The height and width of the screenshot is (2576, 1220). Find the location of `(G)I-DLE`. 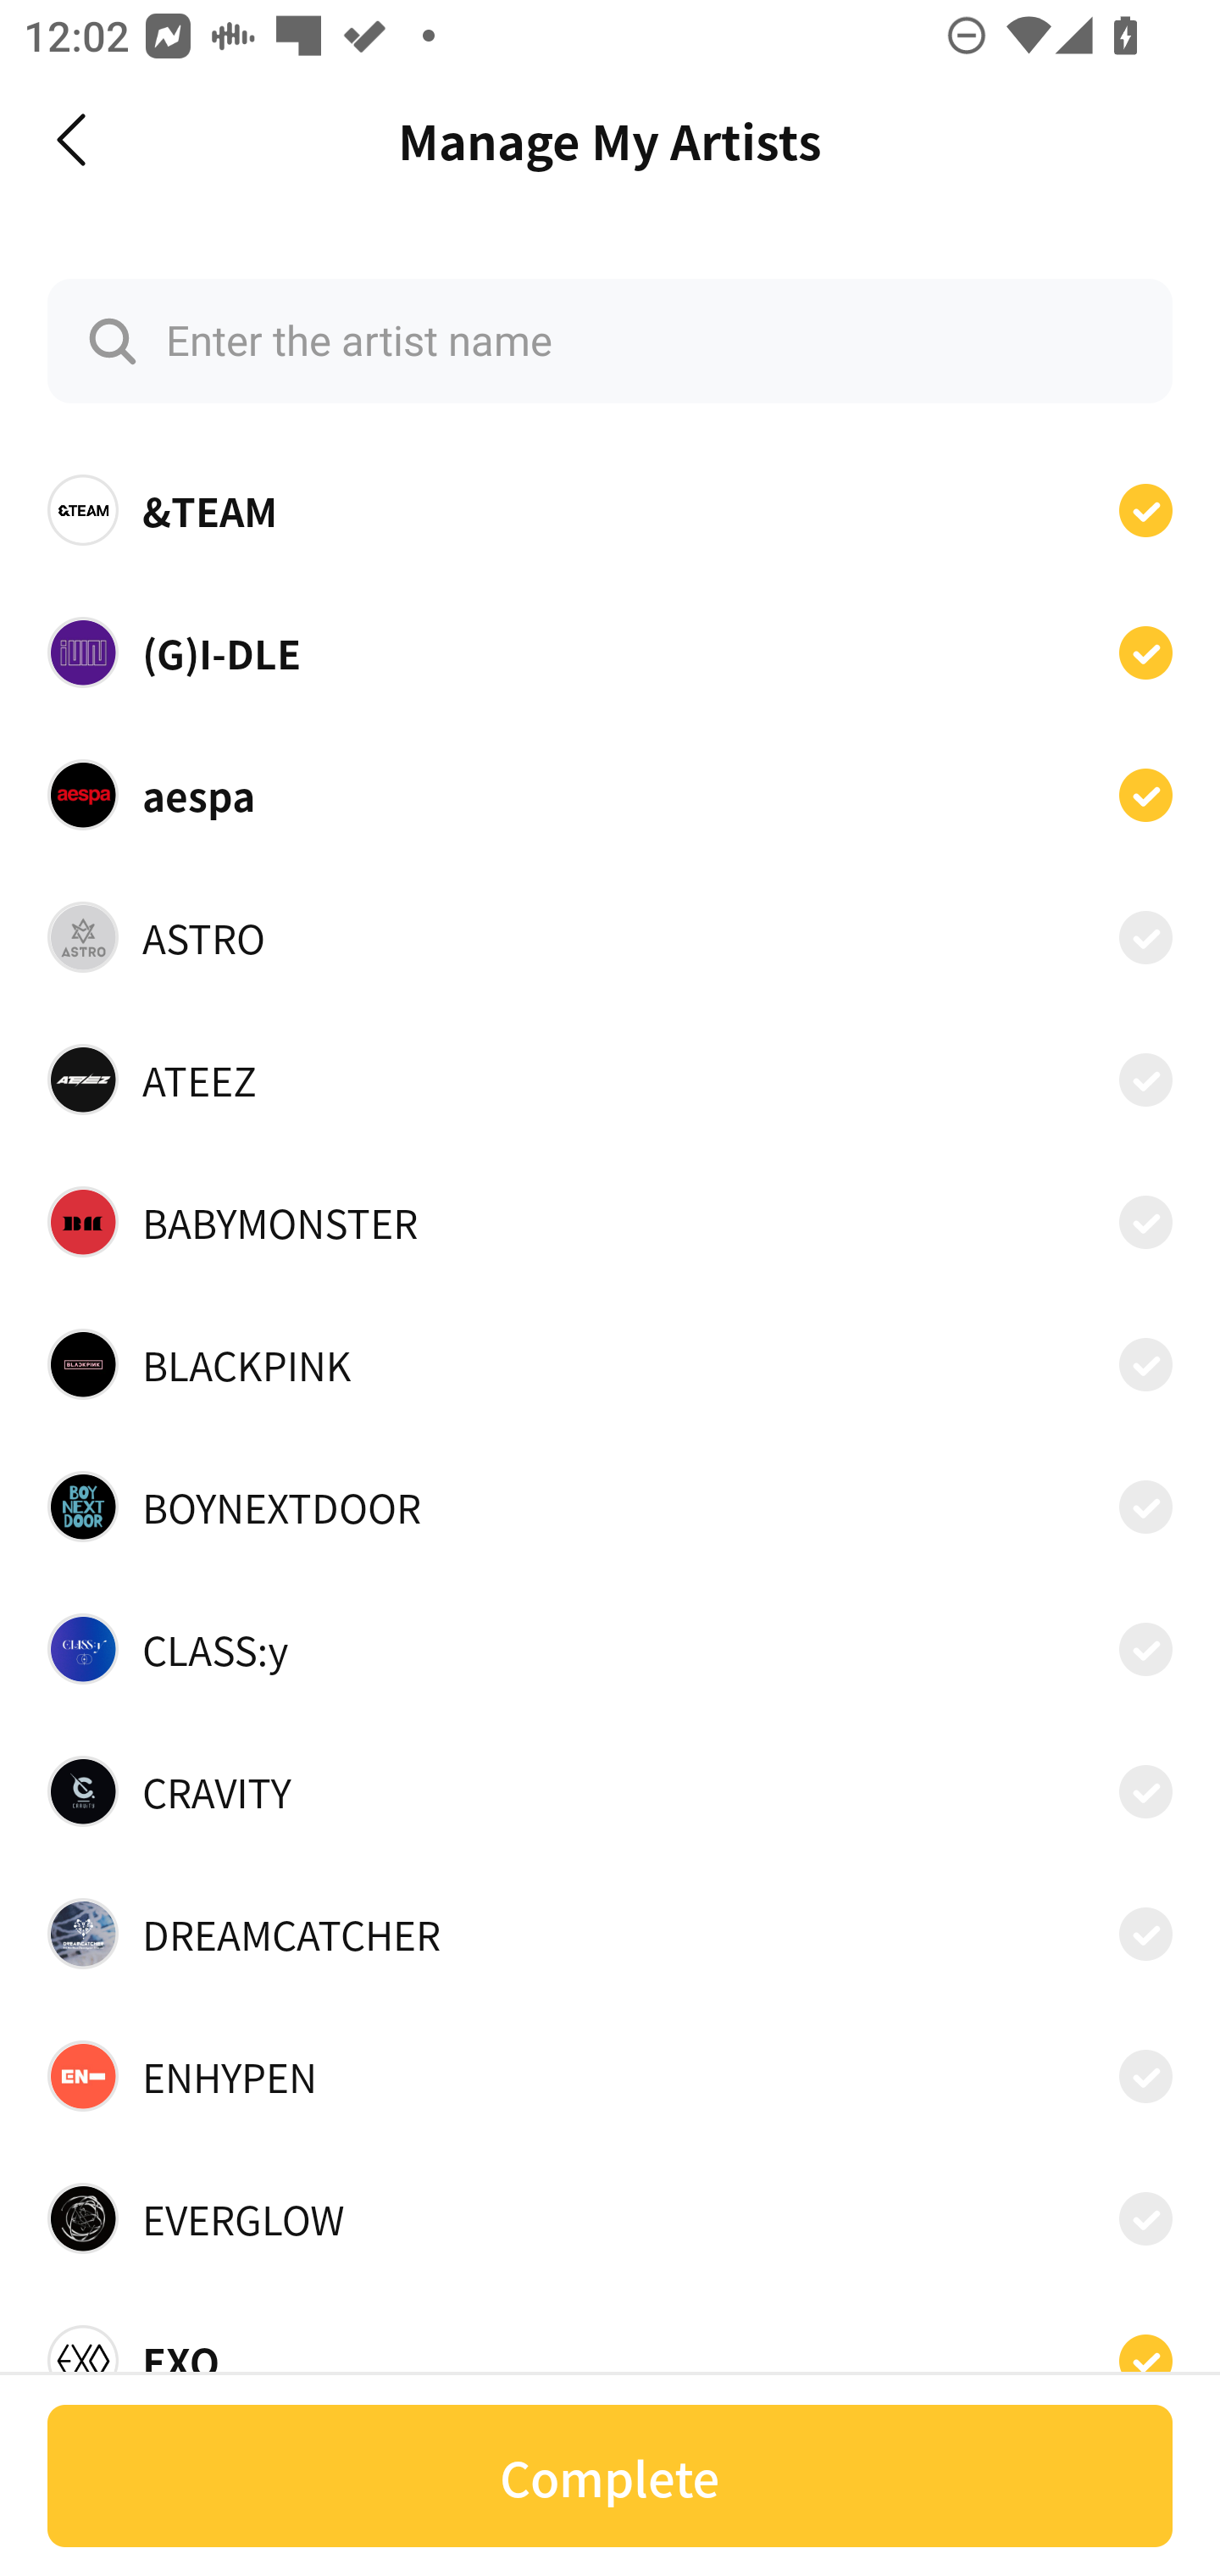

(G)I-DLE is located at coordinates (610, 651).